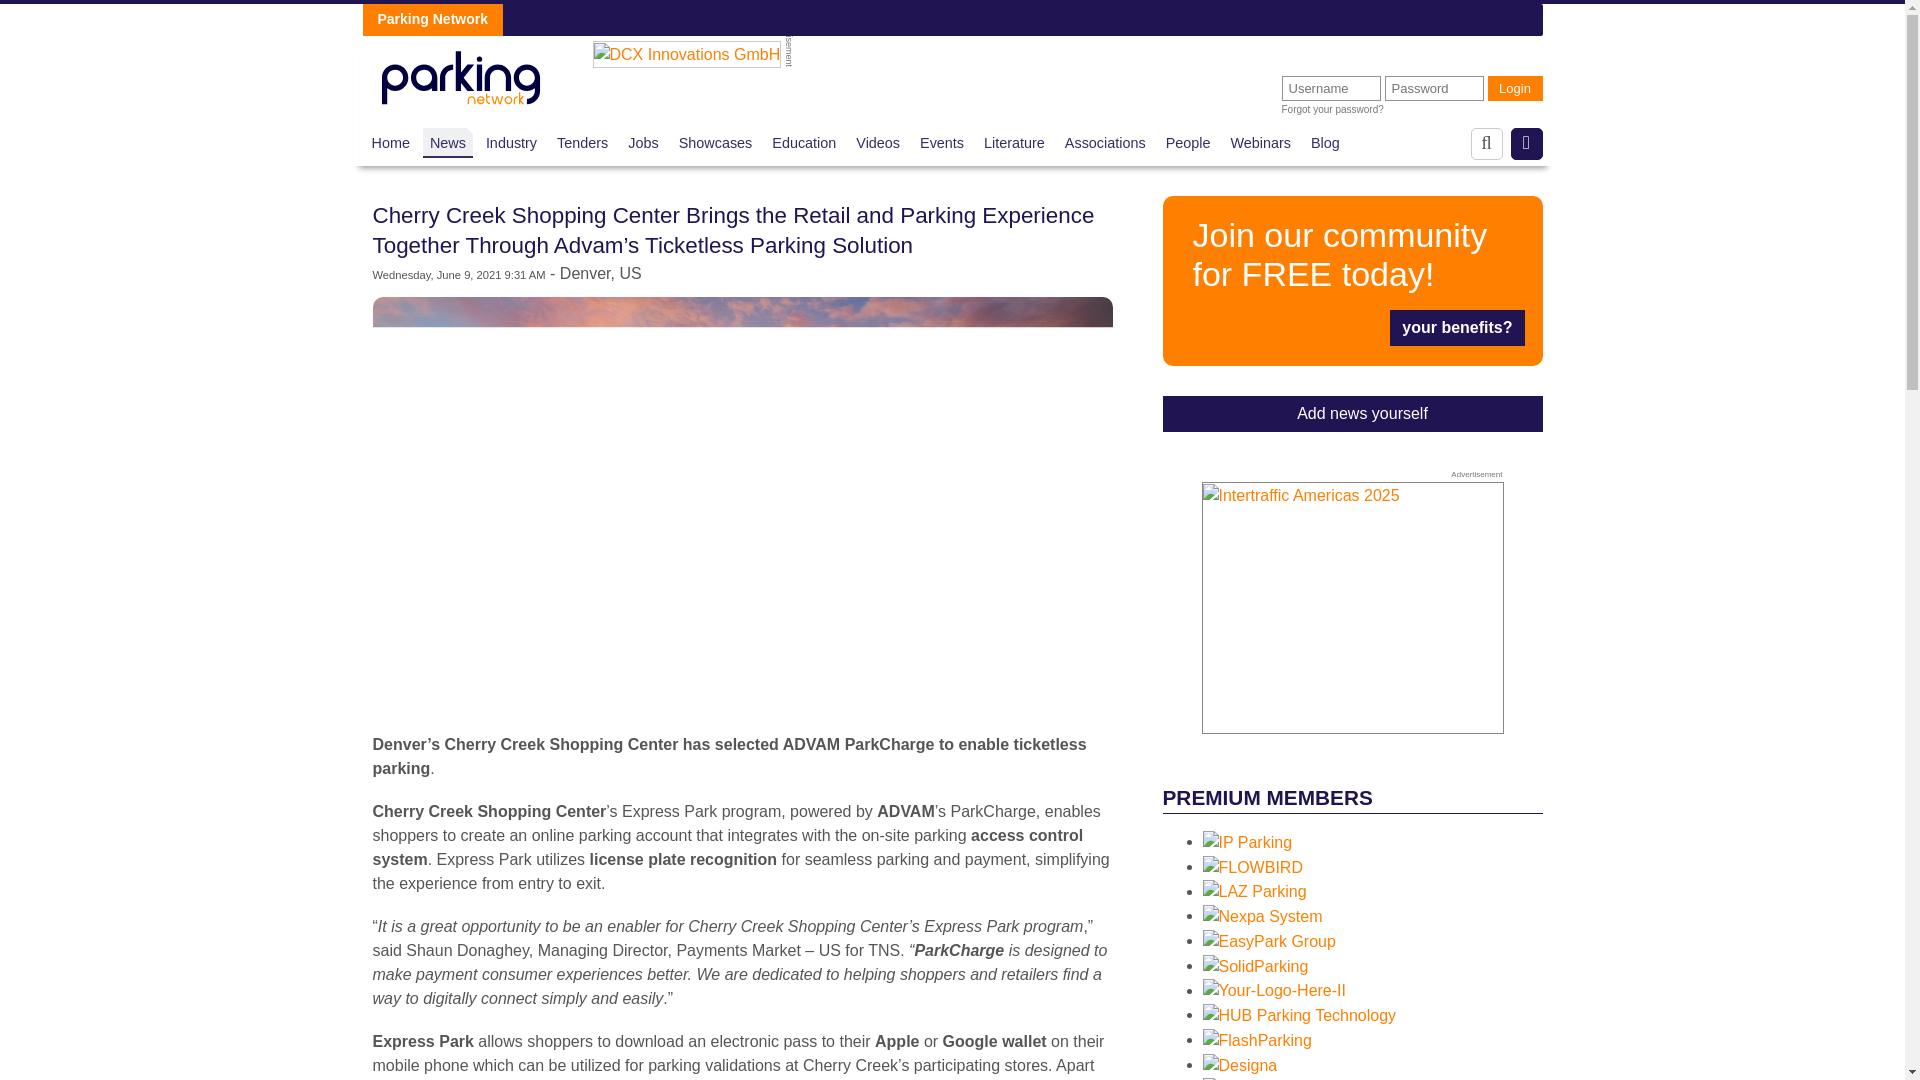 This screenshot has height=1080, width=1920. I want to click on Register here, so click(1351, 280).